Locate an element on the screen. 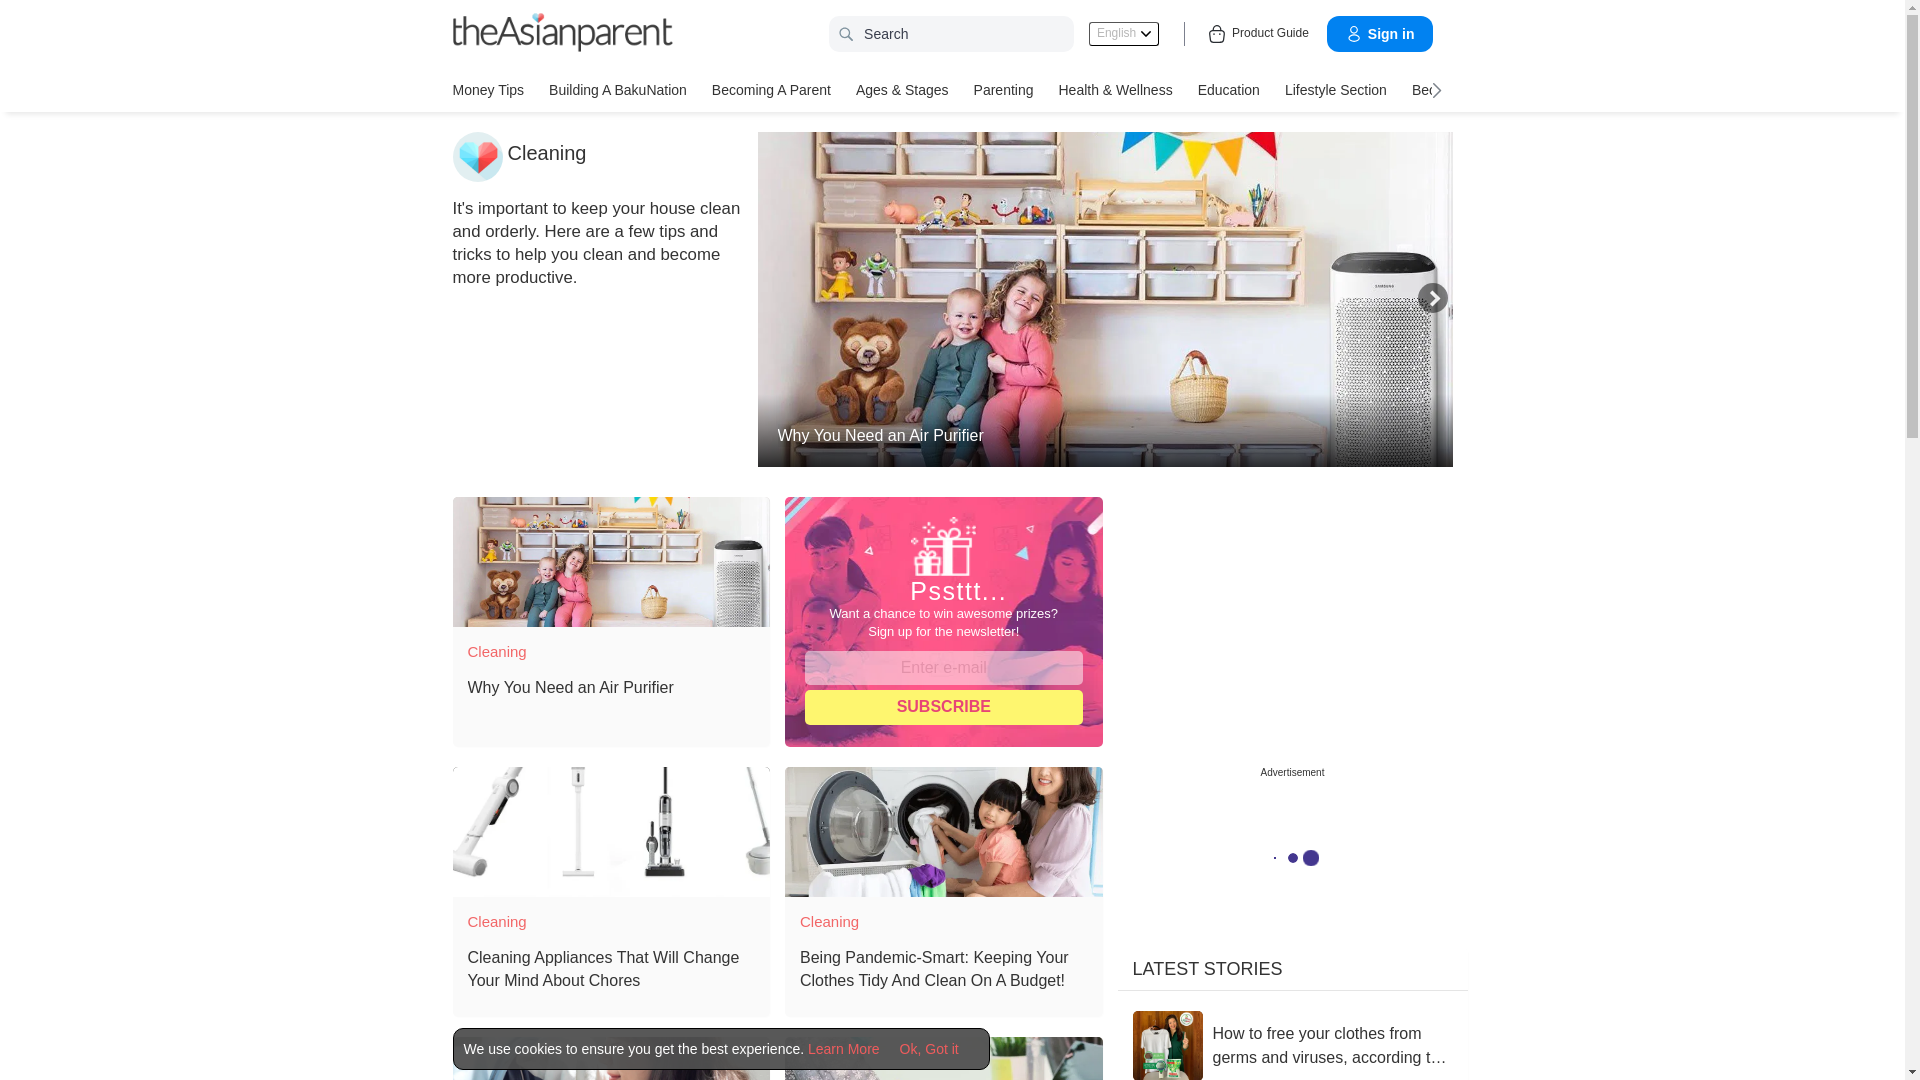  Building A BakuNation is located at coordinates (618, 89).